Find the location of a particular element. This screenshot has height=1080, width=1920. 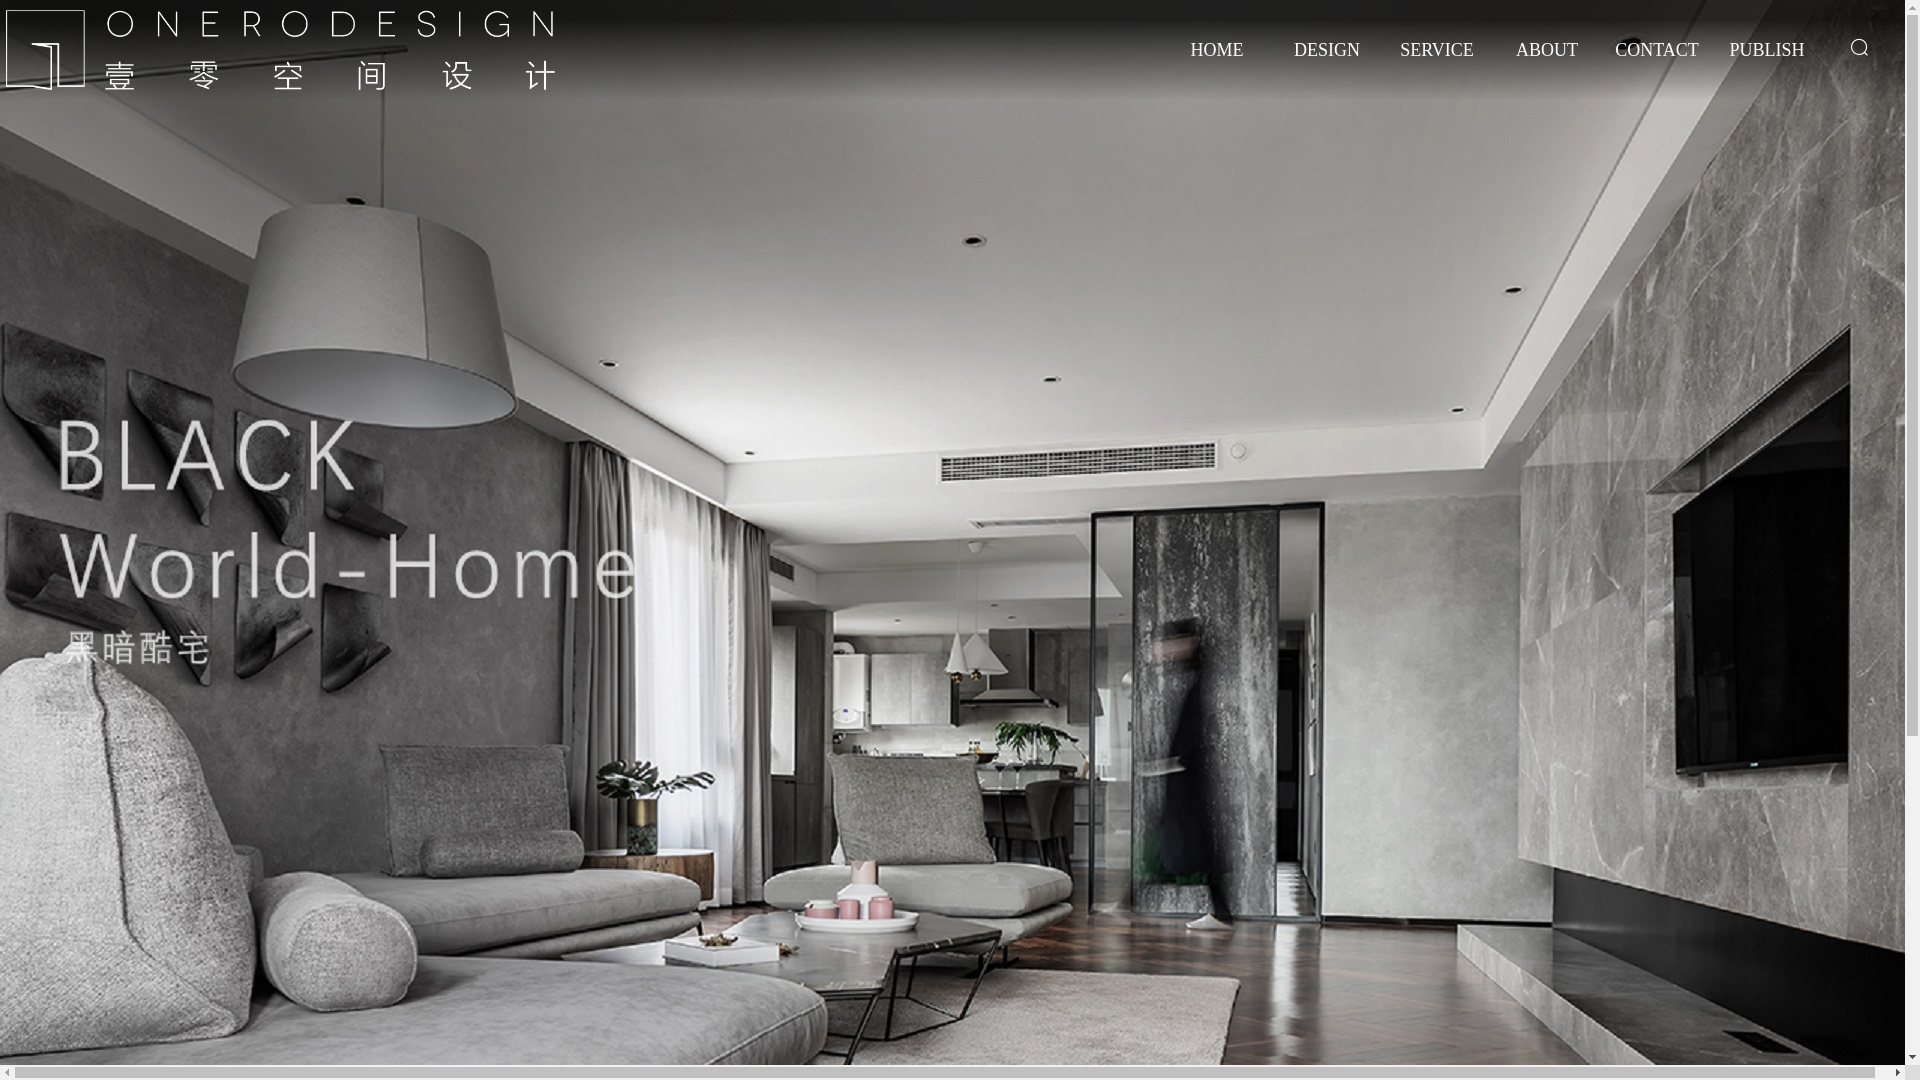

ABOUT is located at coordinates (1547, 65).